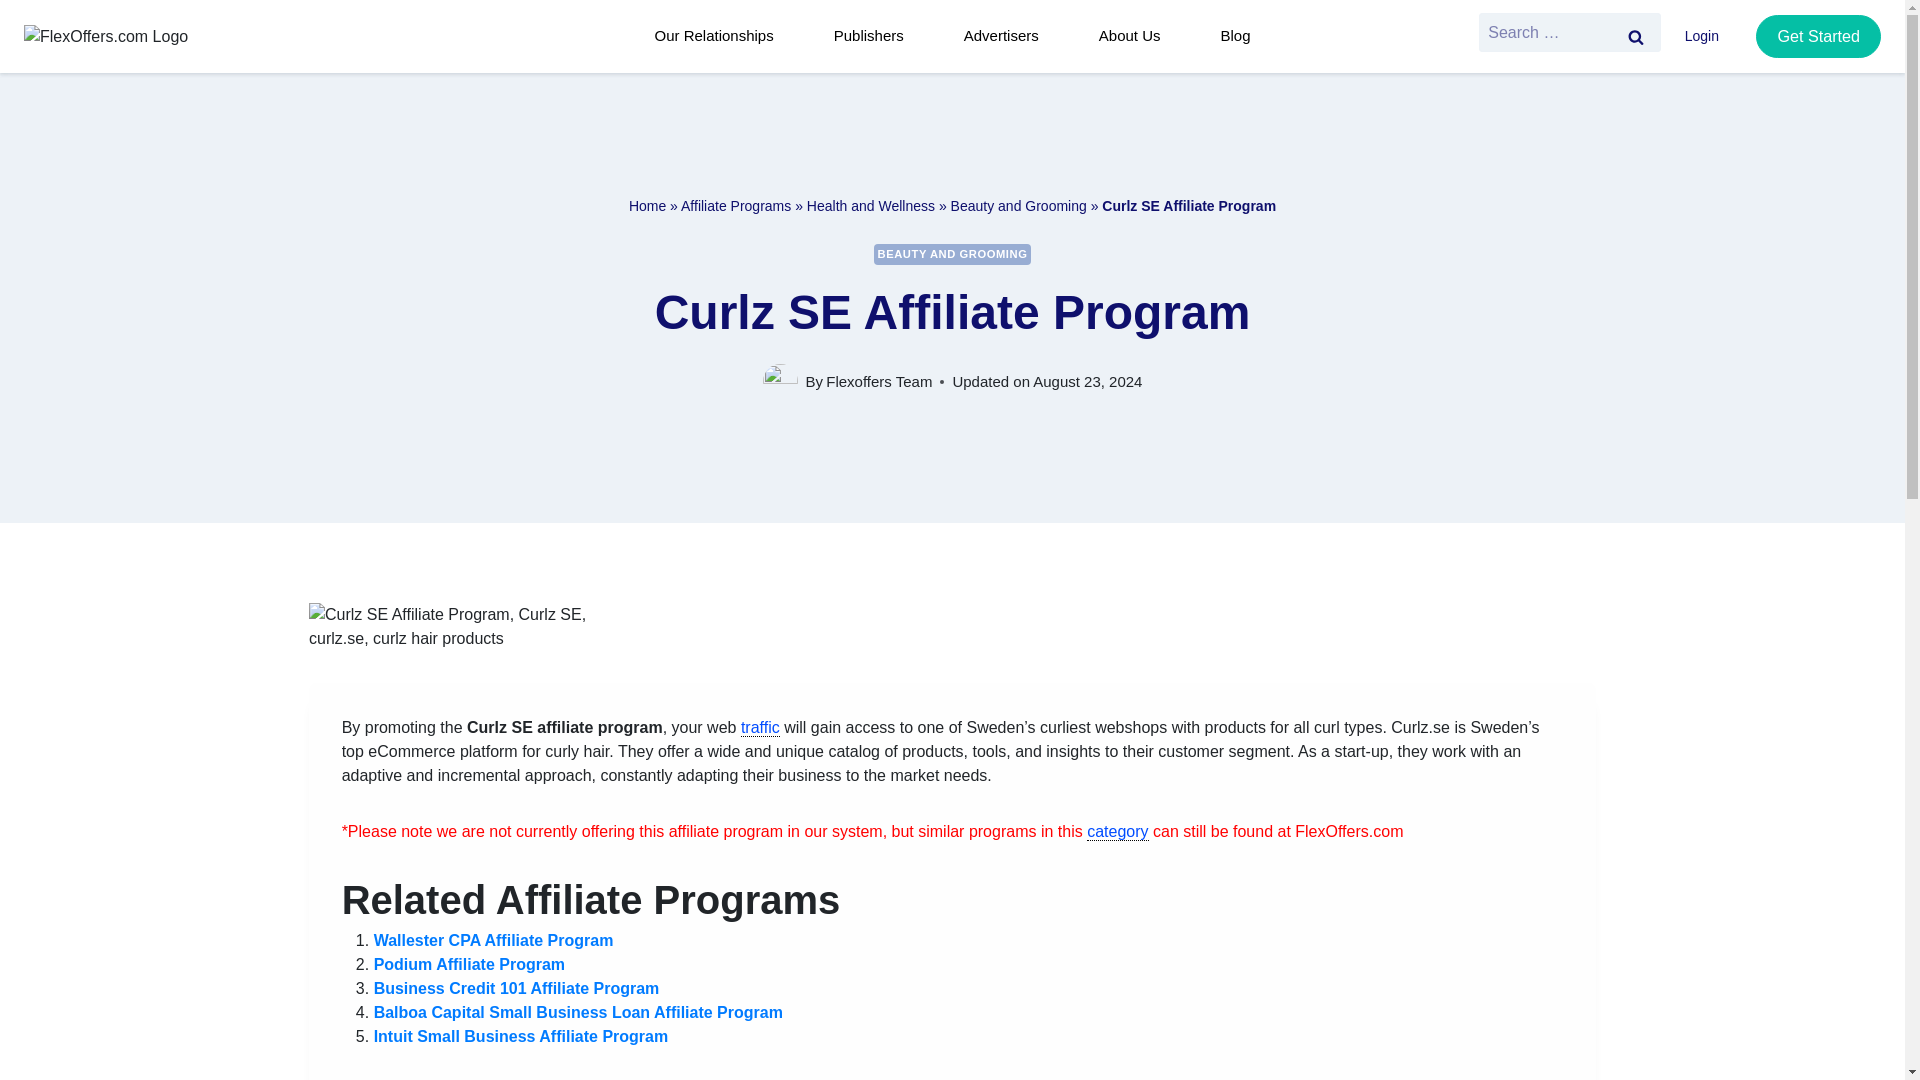 This screenshot has width=1920, height=1080. What do you see at coordinates (720, 36) in the screenshot?
I see `Our Relationships` at bounding box center [720, 36].